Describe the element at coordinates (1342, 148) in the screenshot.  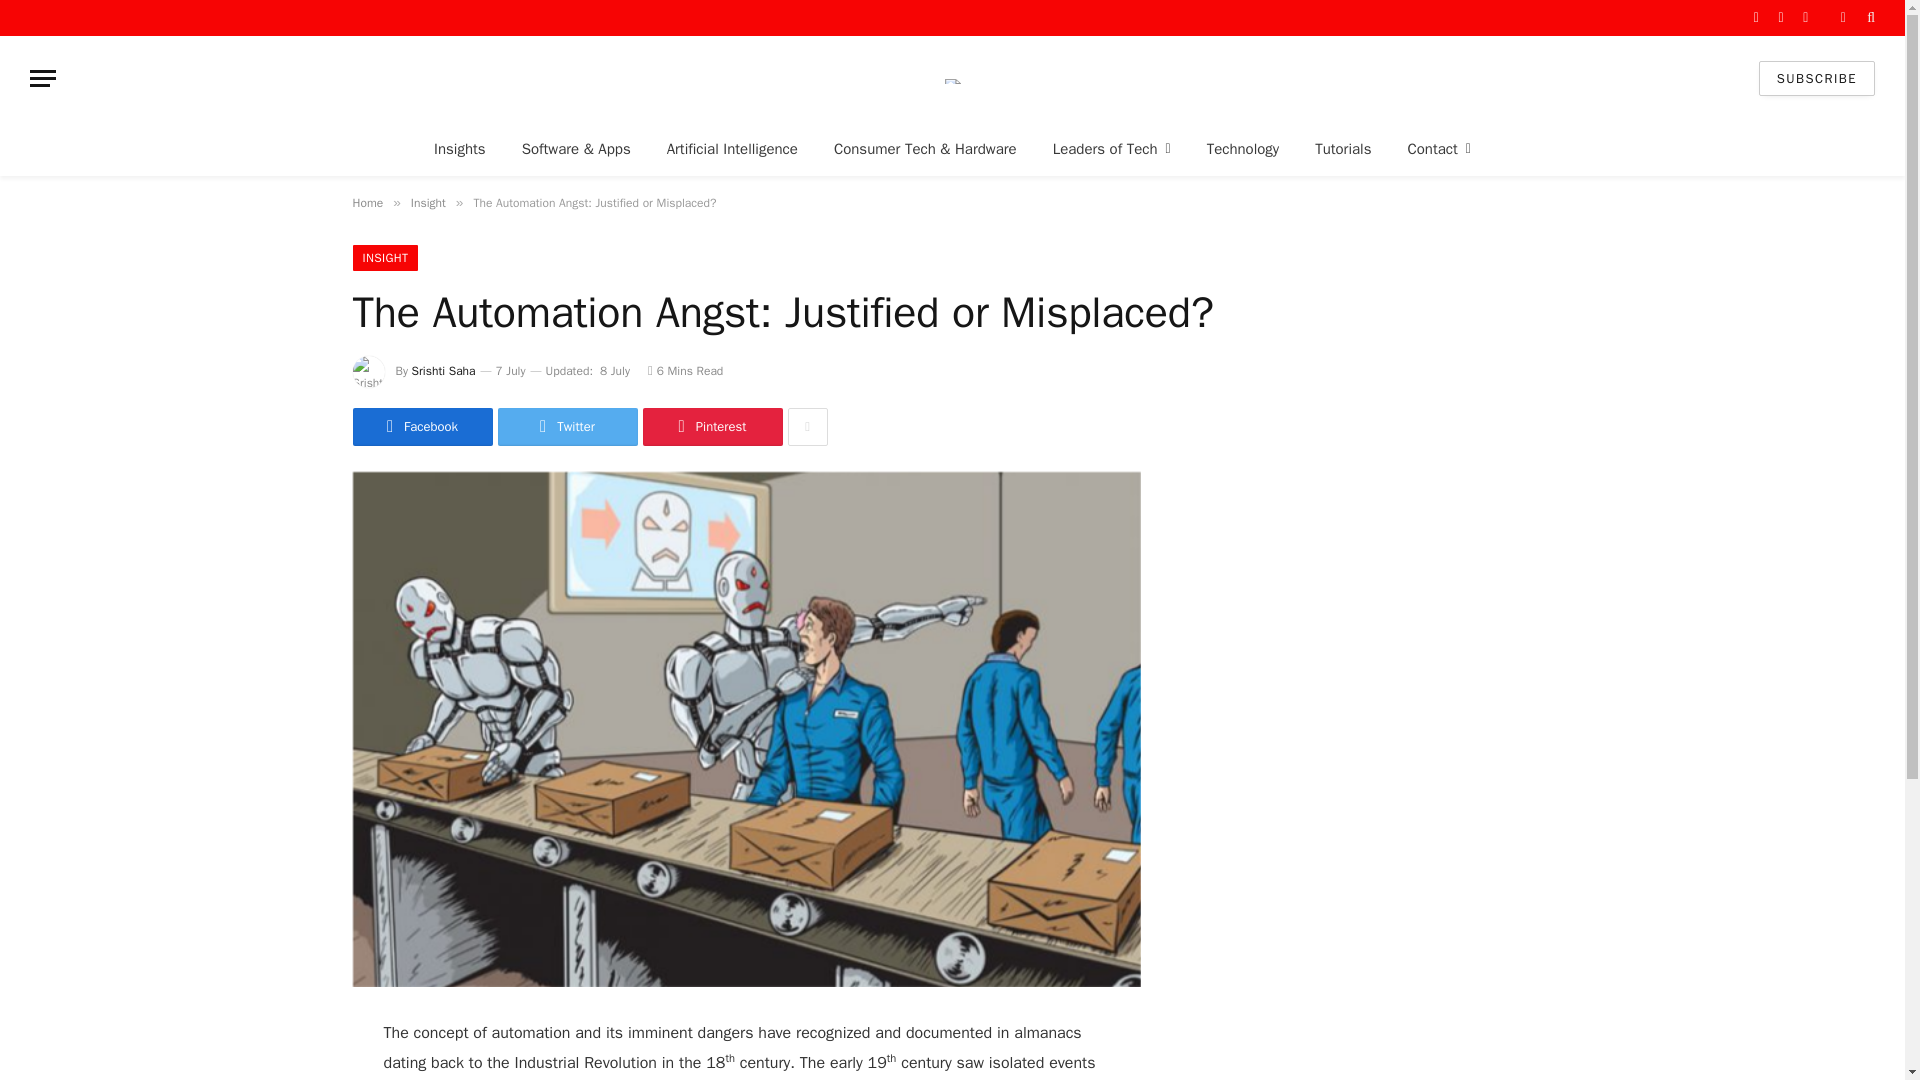
I see `Tutorials` at that location.